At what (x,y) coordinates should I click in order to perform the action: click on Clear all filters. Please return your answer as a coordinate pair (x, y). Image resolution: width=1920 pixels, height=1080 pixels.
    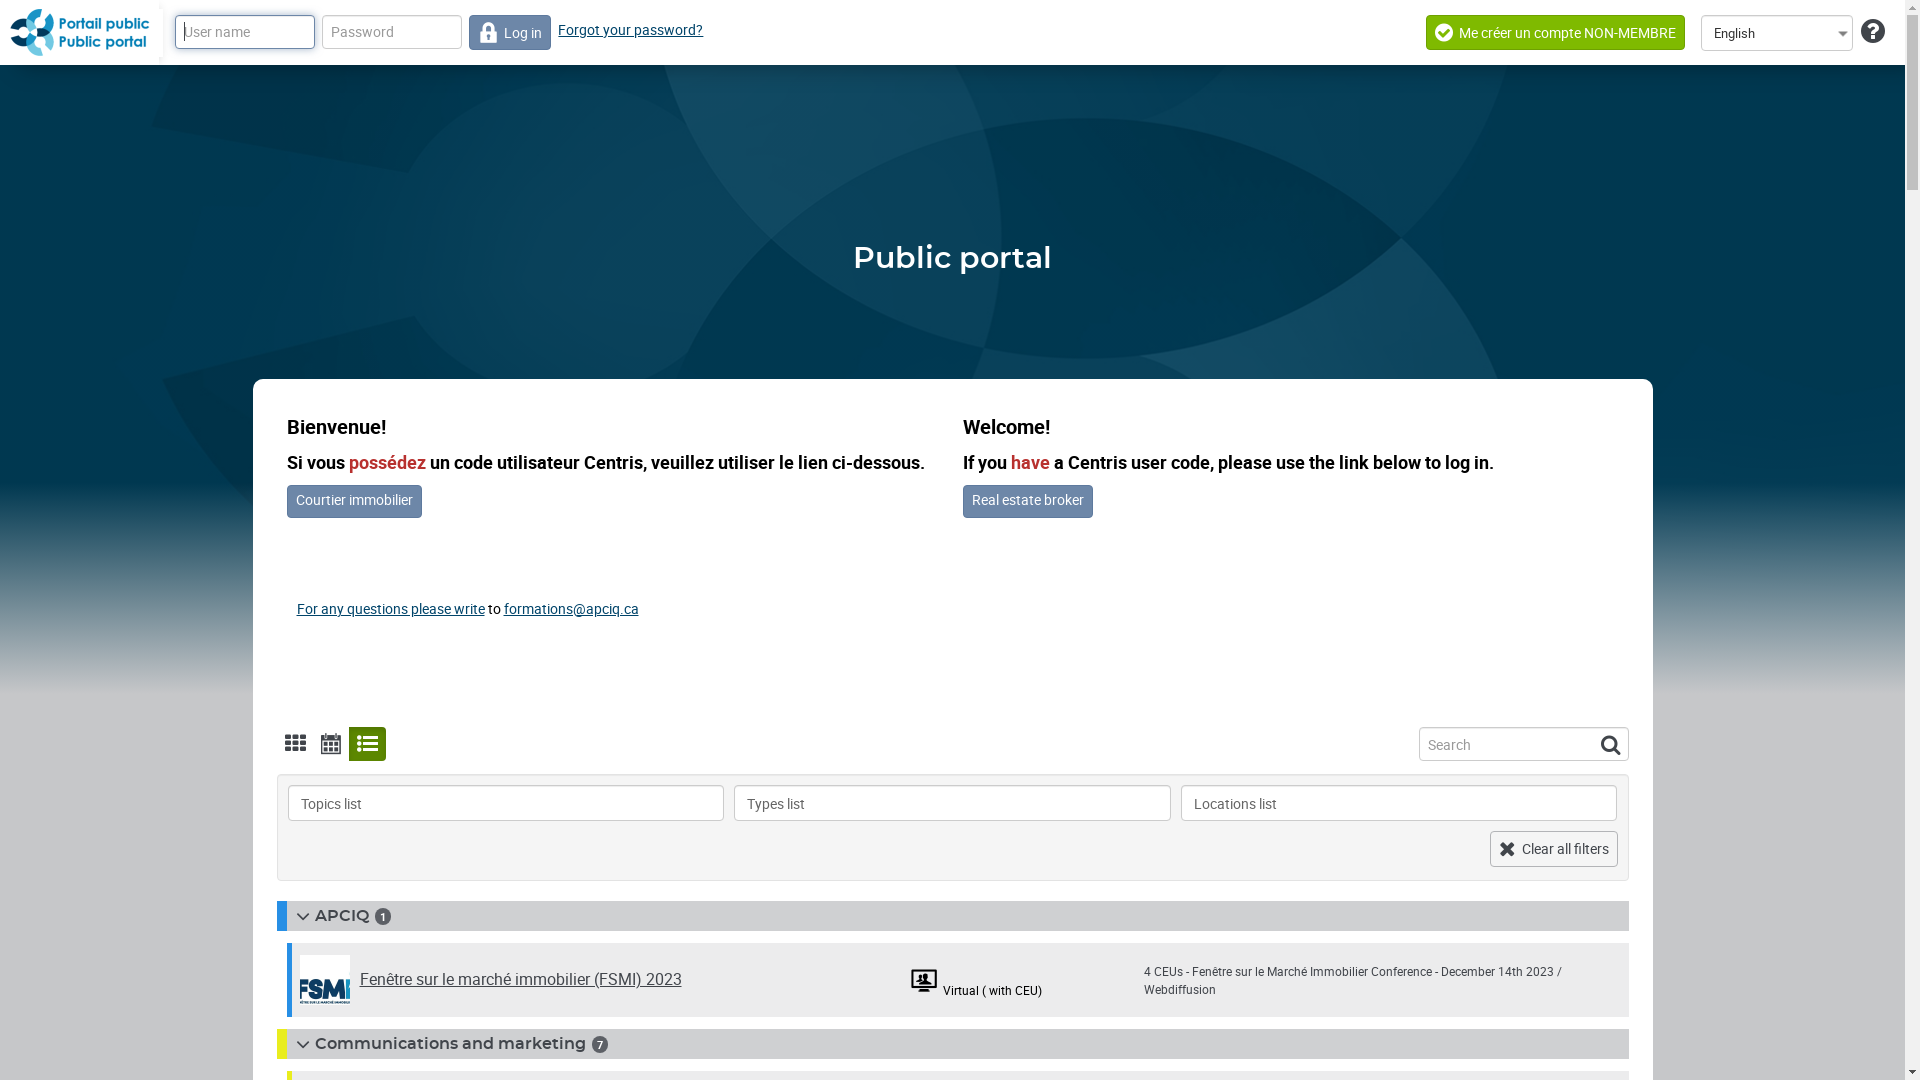
    Looking at the image, I should click on (1554, 849).